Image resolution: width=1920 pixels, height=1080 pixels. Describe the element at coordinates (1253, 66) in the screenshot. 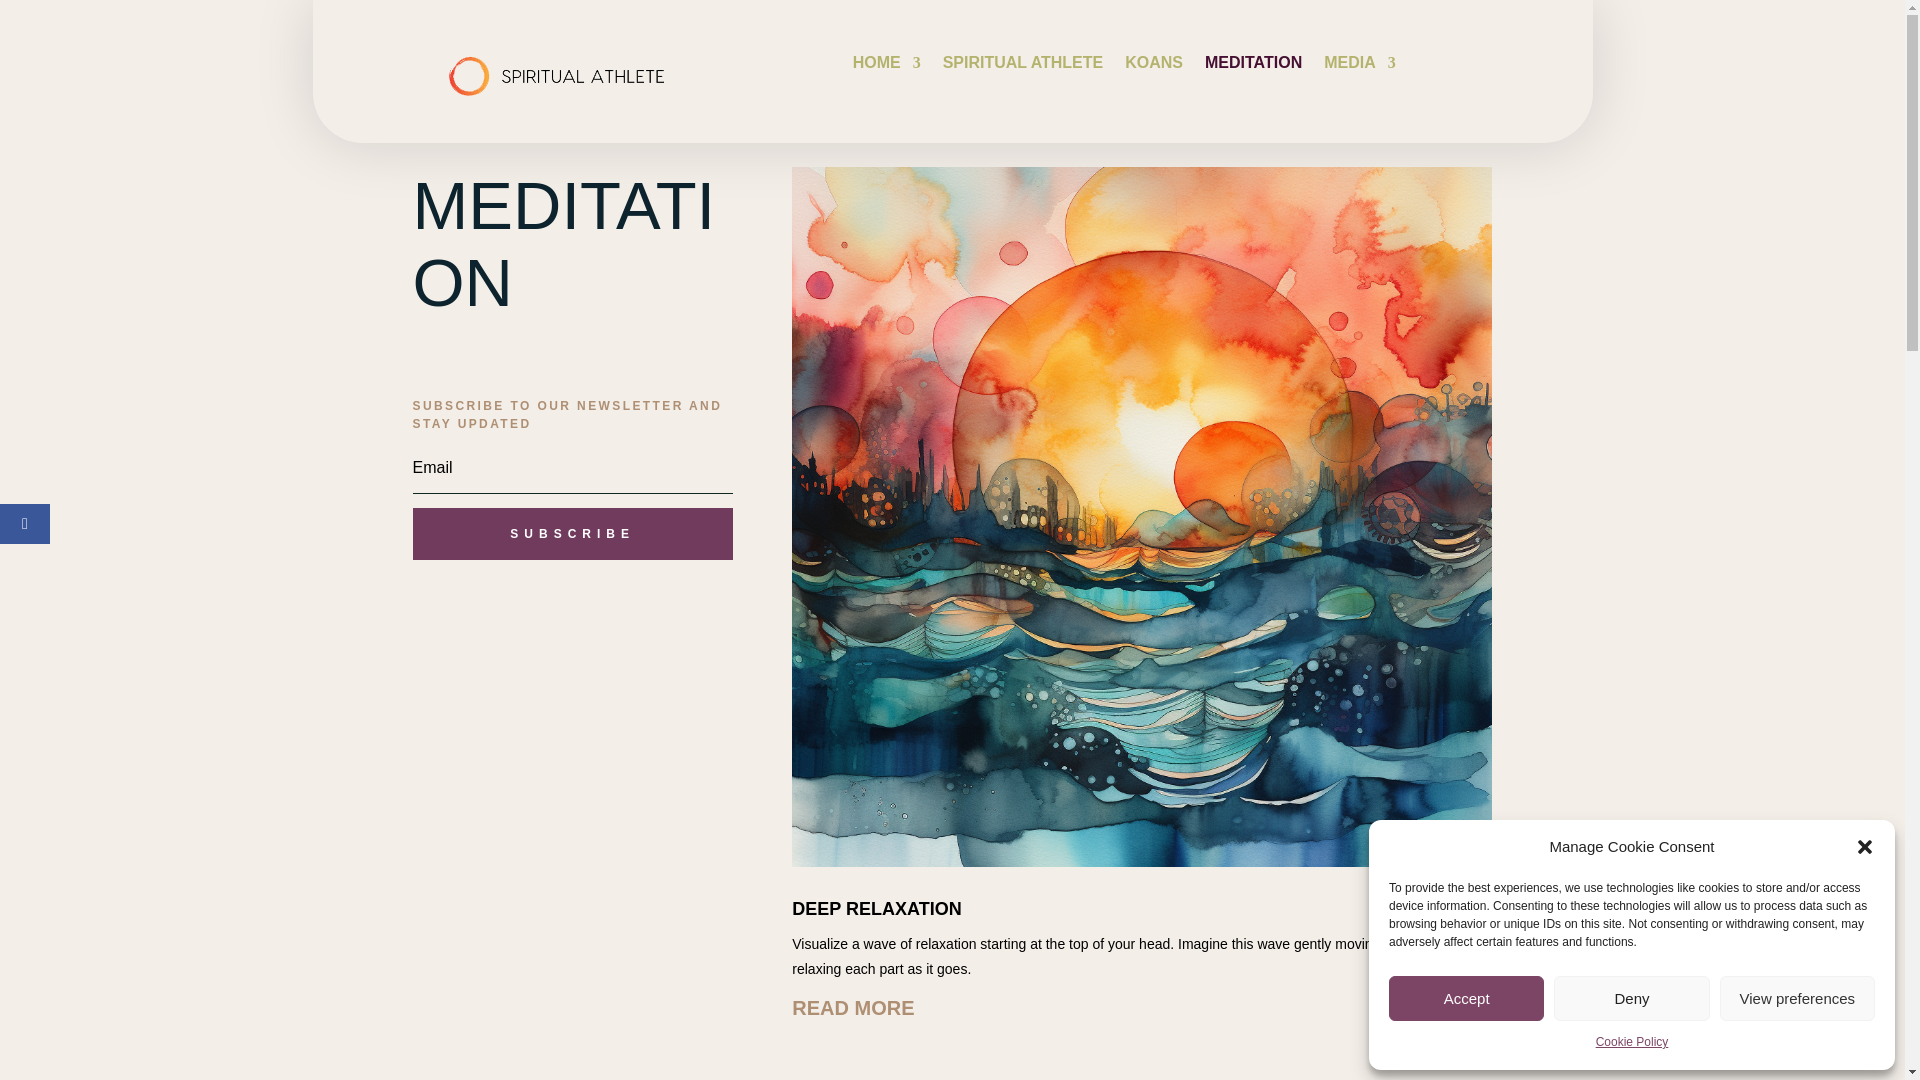

I see `MEDITATION` at that location.